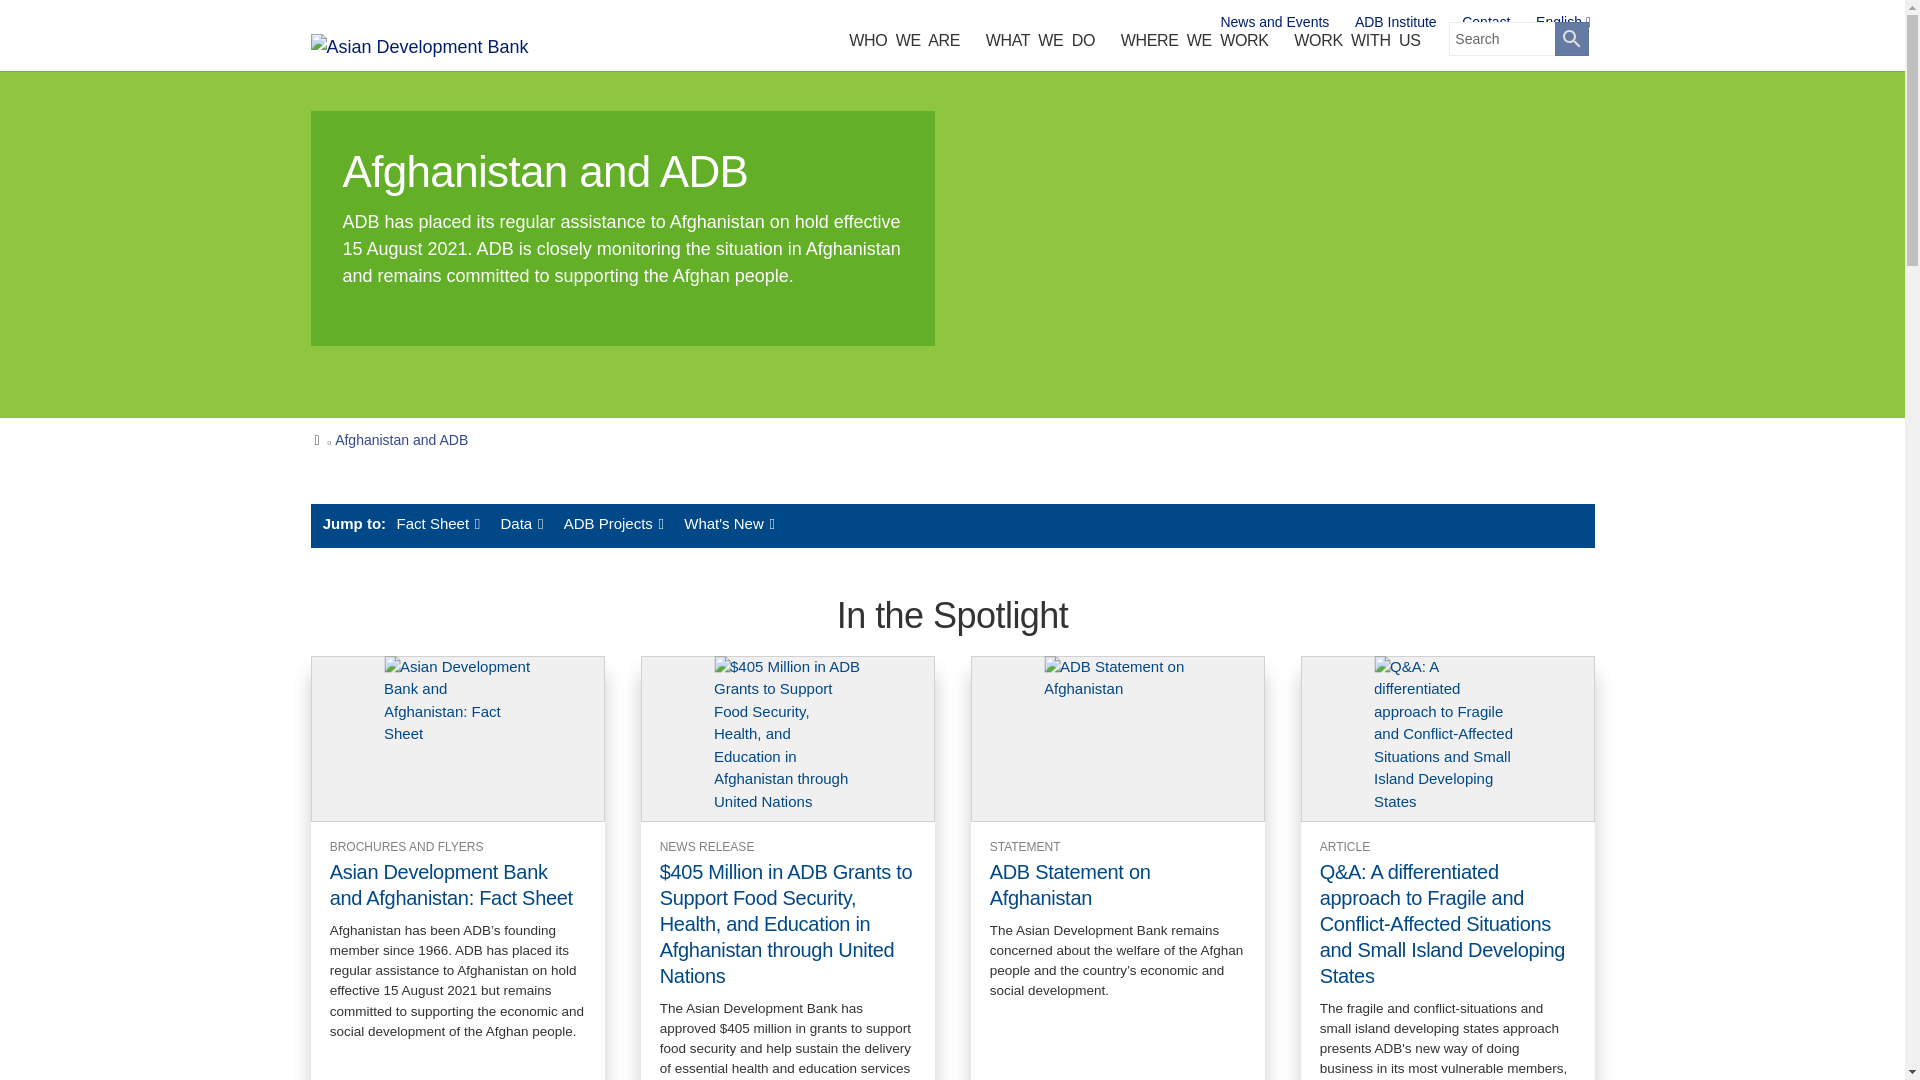 This screenshot has width=1920, height=1080. Describe the element at coordinates (1274, 22) in the screenshot. I see `News and Events` at that location.